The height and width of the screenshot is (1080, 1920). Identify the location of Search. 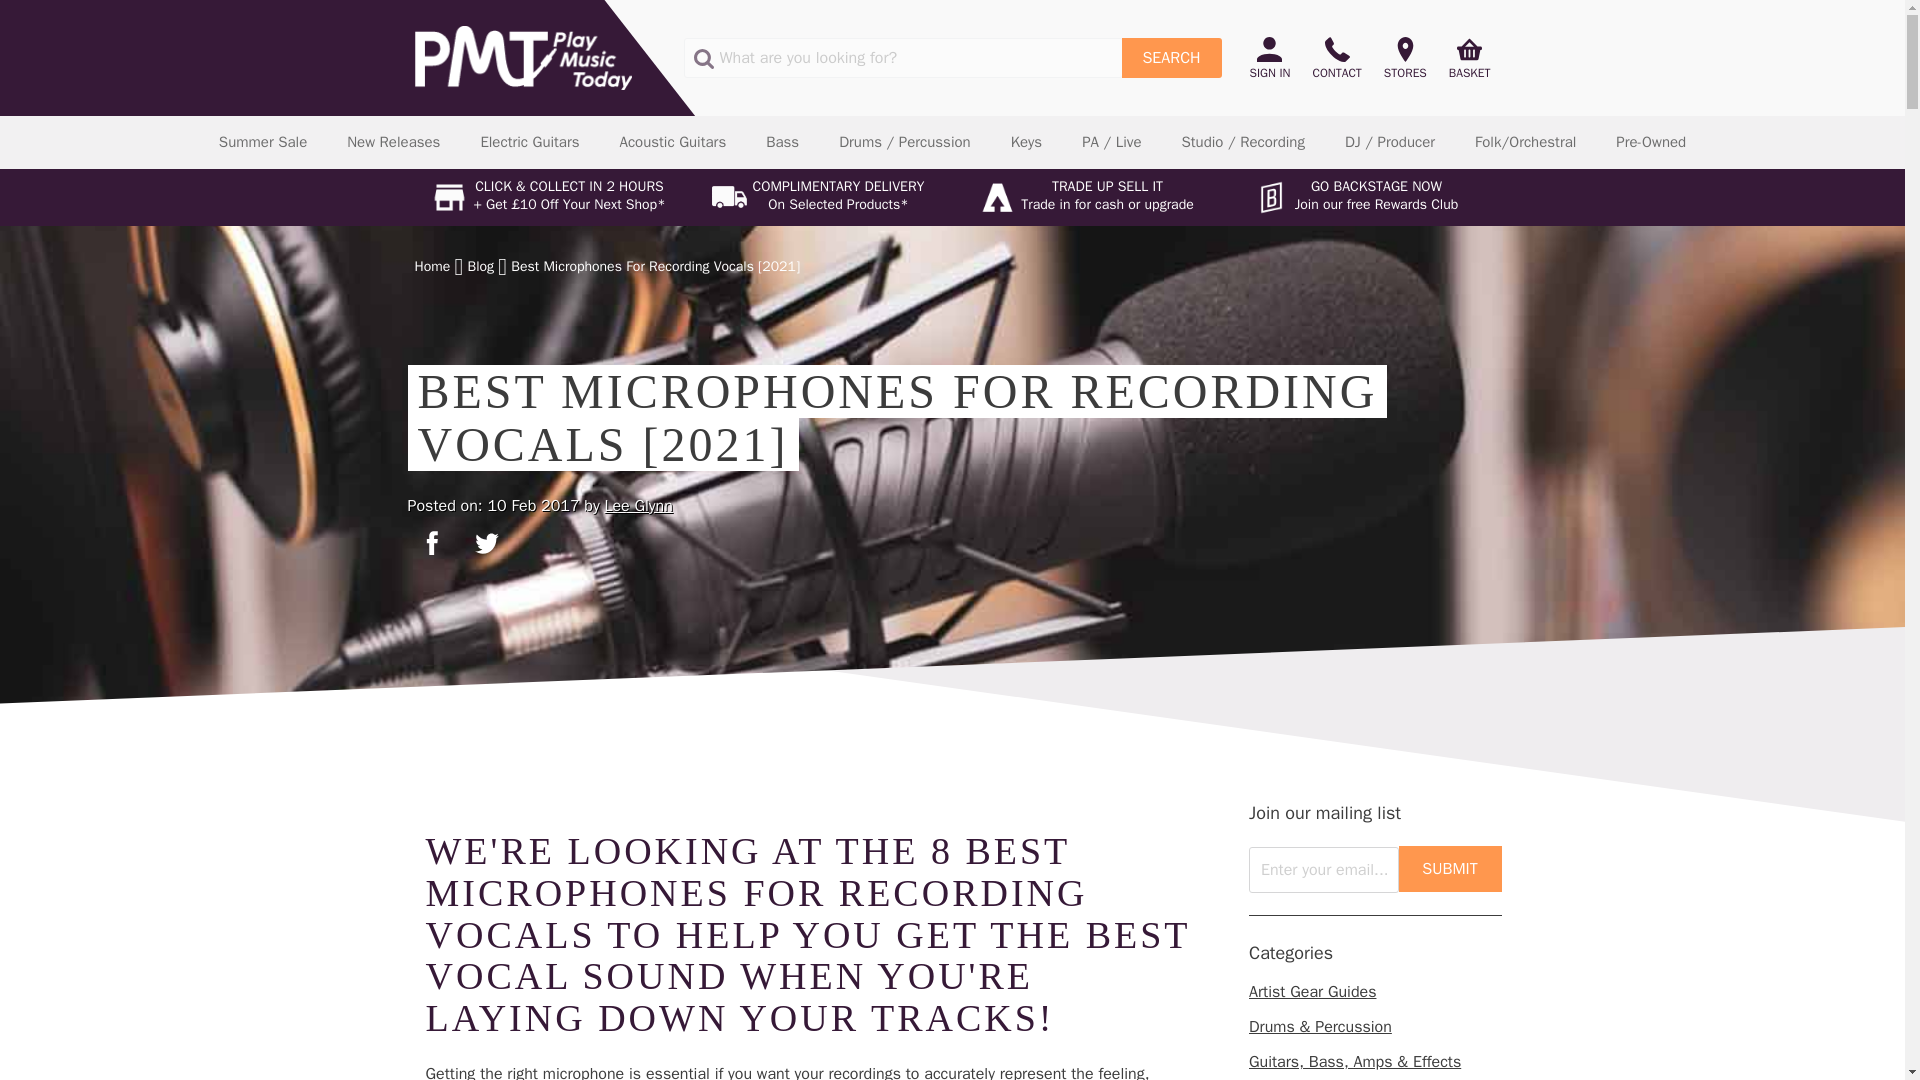
(1171, 57).